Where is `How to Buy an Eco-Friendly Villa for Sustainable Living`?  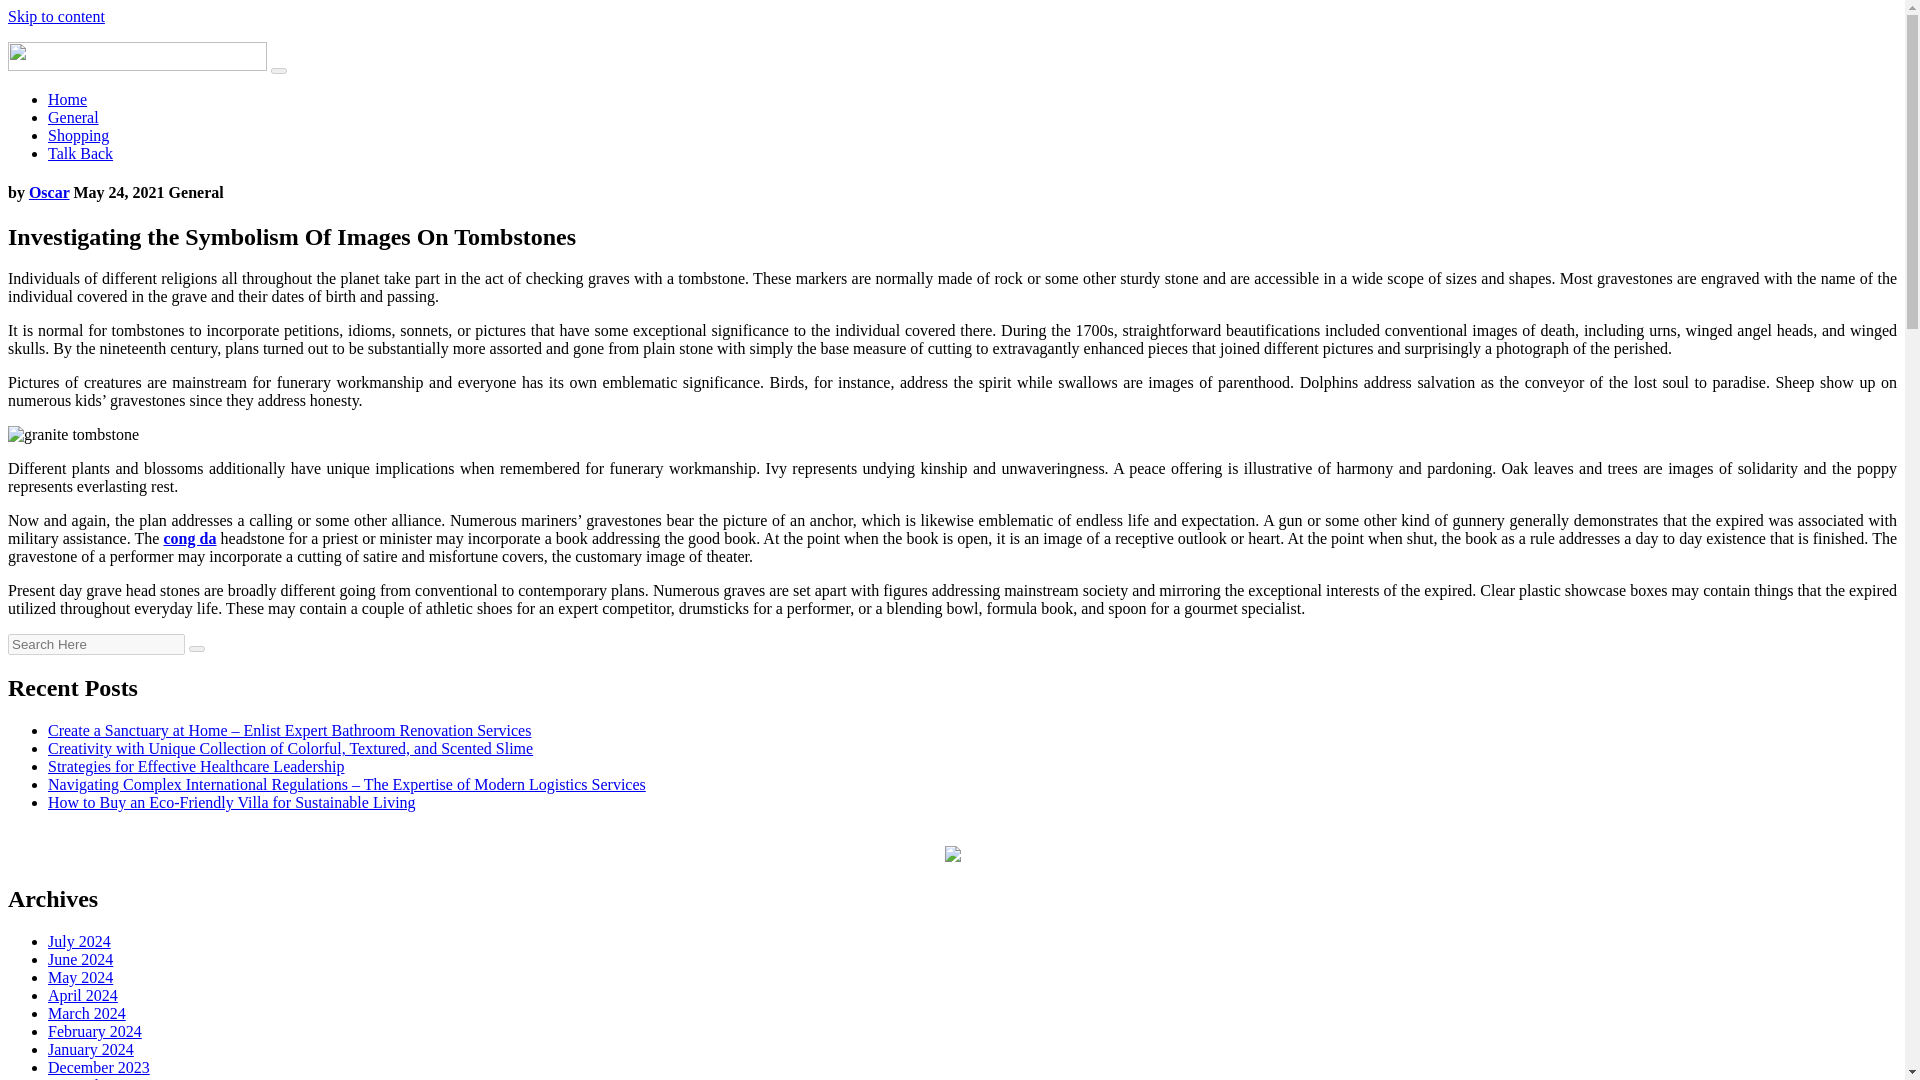
How to Buy an Eco-Friendly Villa for Sustainable Living is located at coordinates (232, 802).